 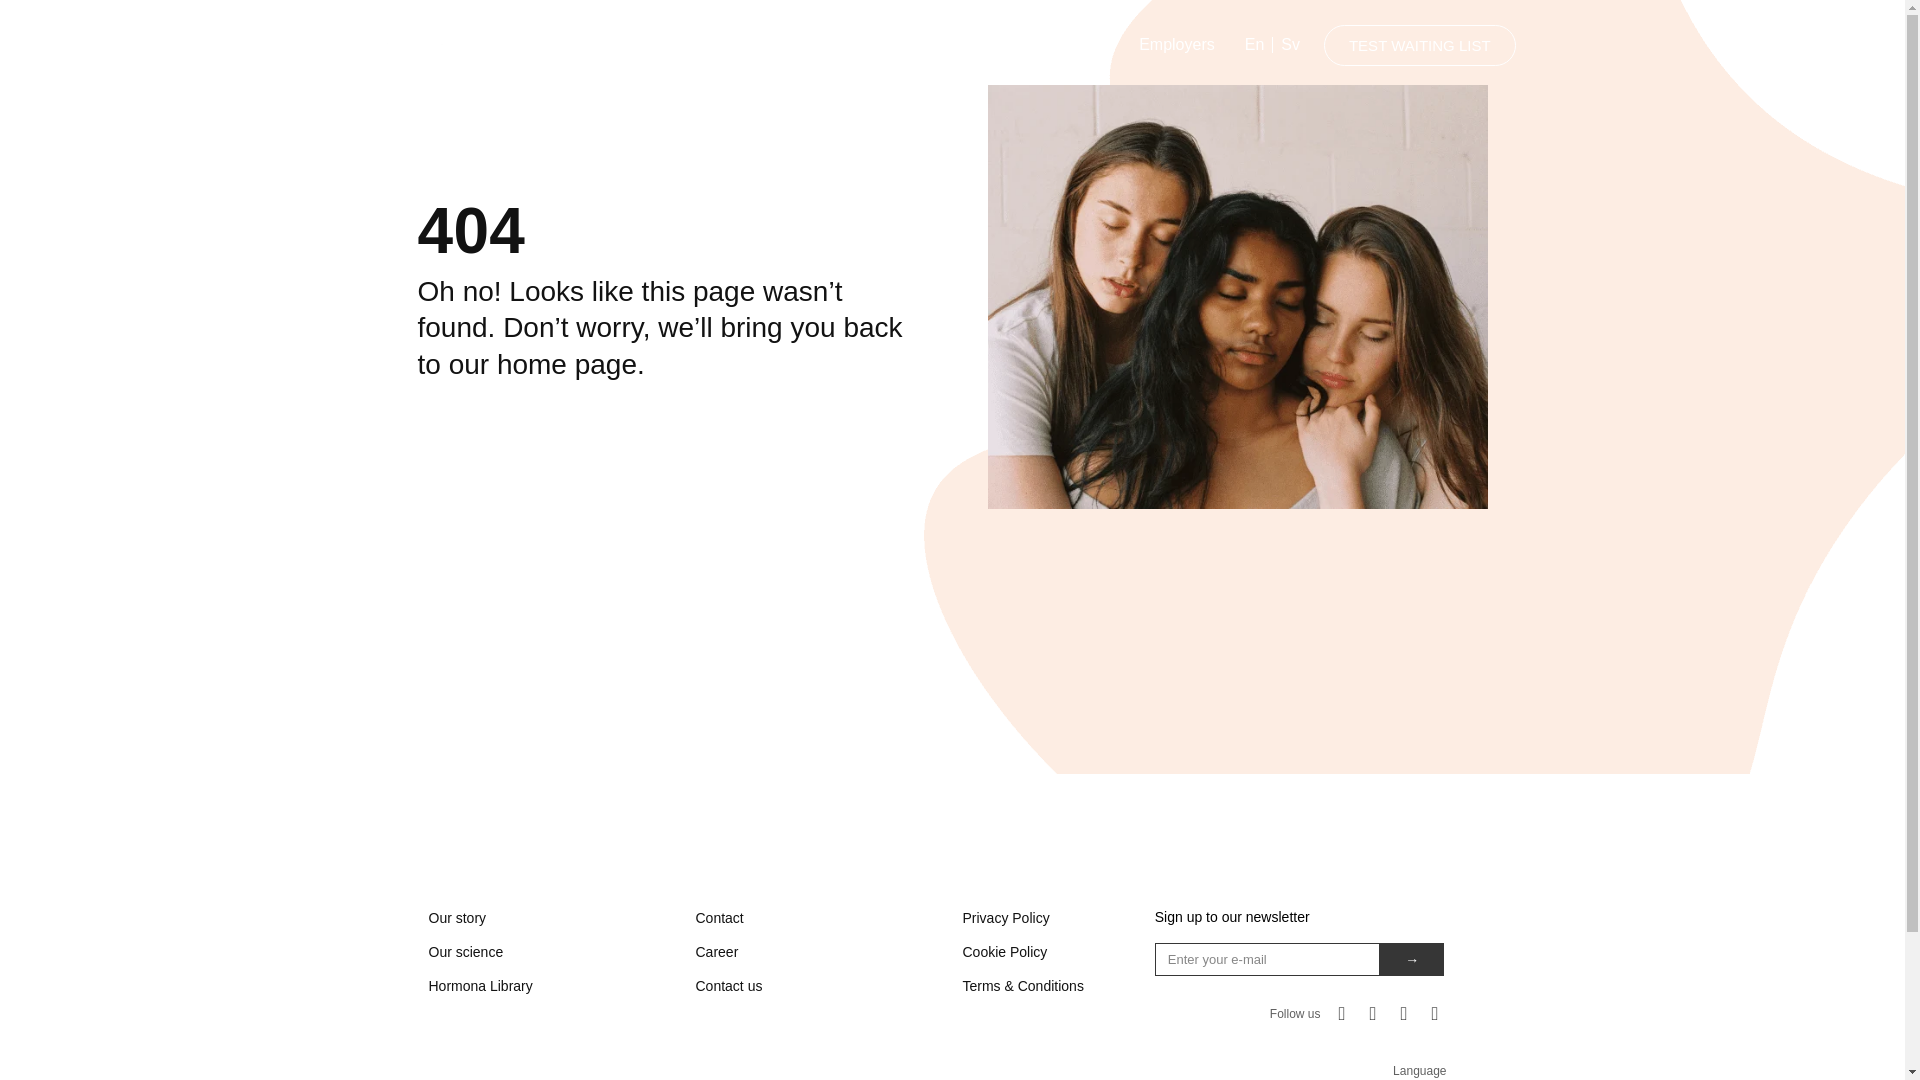 I want to click on Hormona Library, so click(x=1040, y=44).